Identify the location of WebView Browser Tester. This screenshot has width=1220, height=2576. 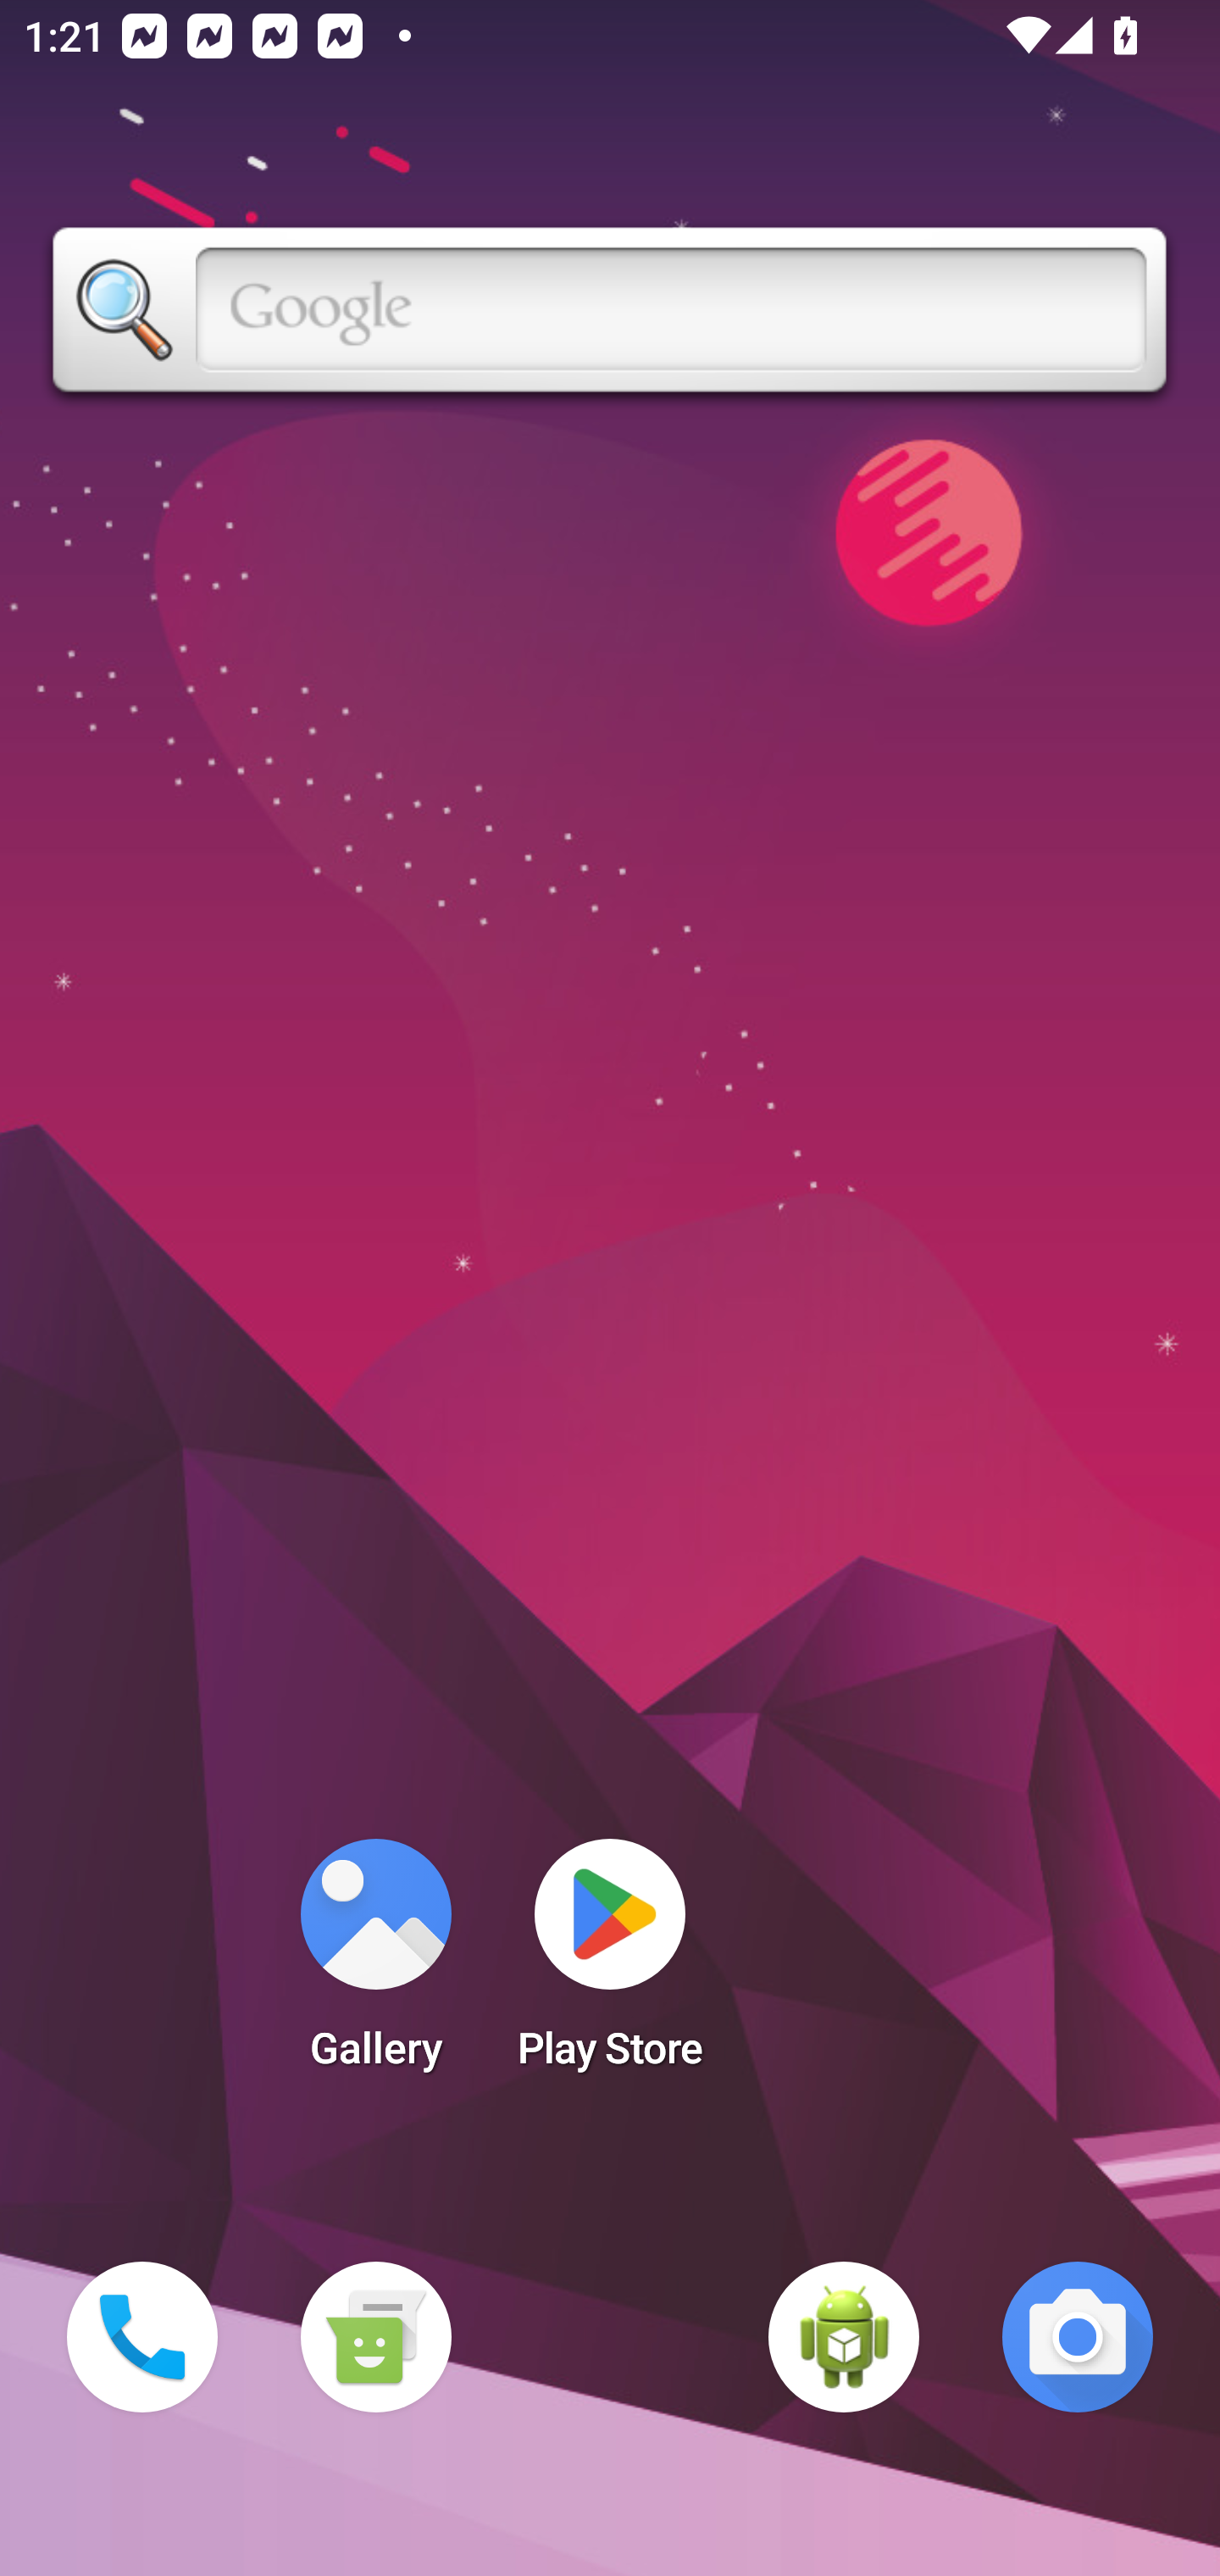
(844, 2337).